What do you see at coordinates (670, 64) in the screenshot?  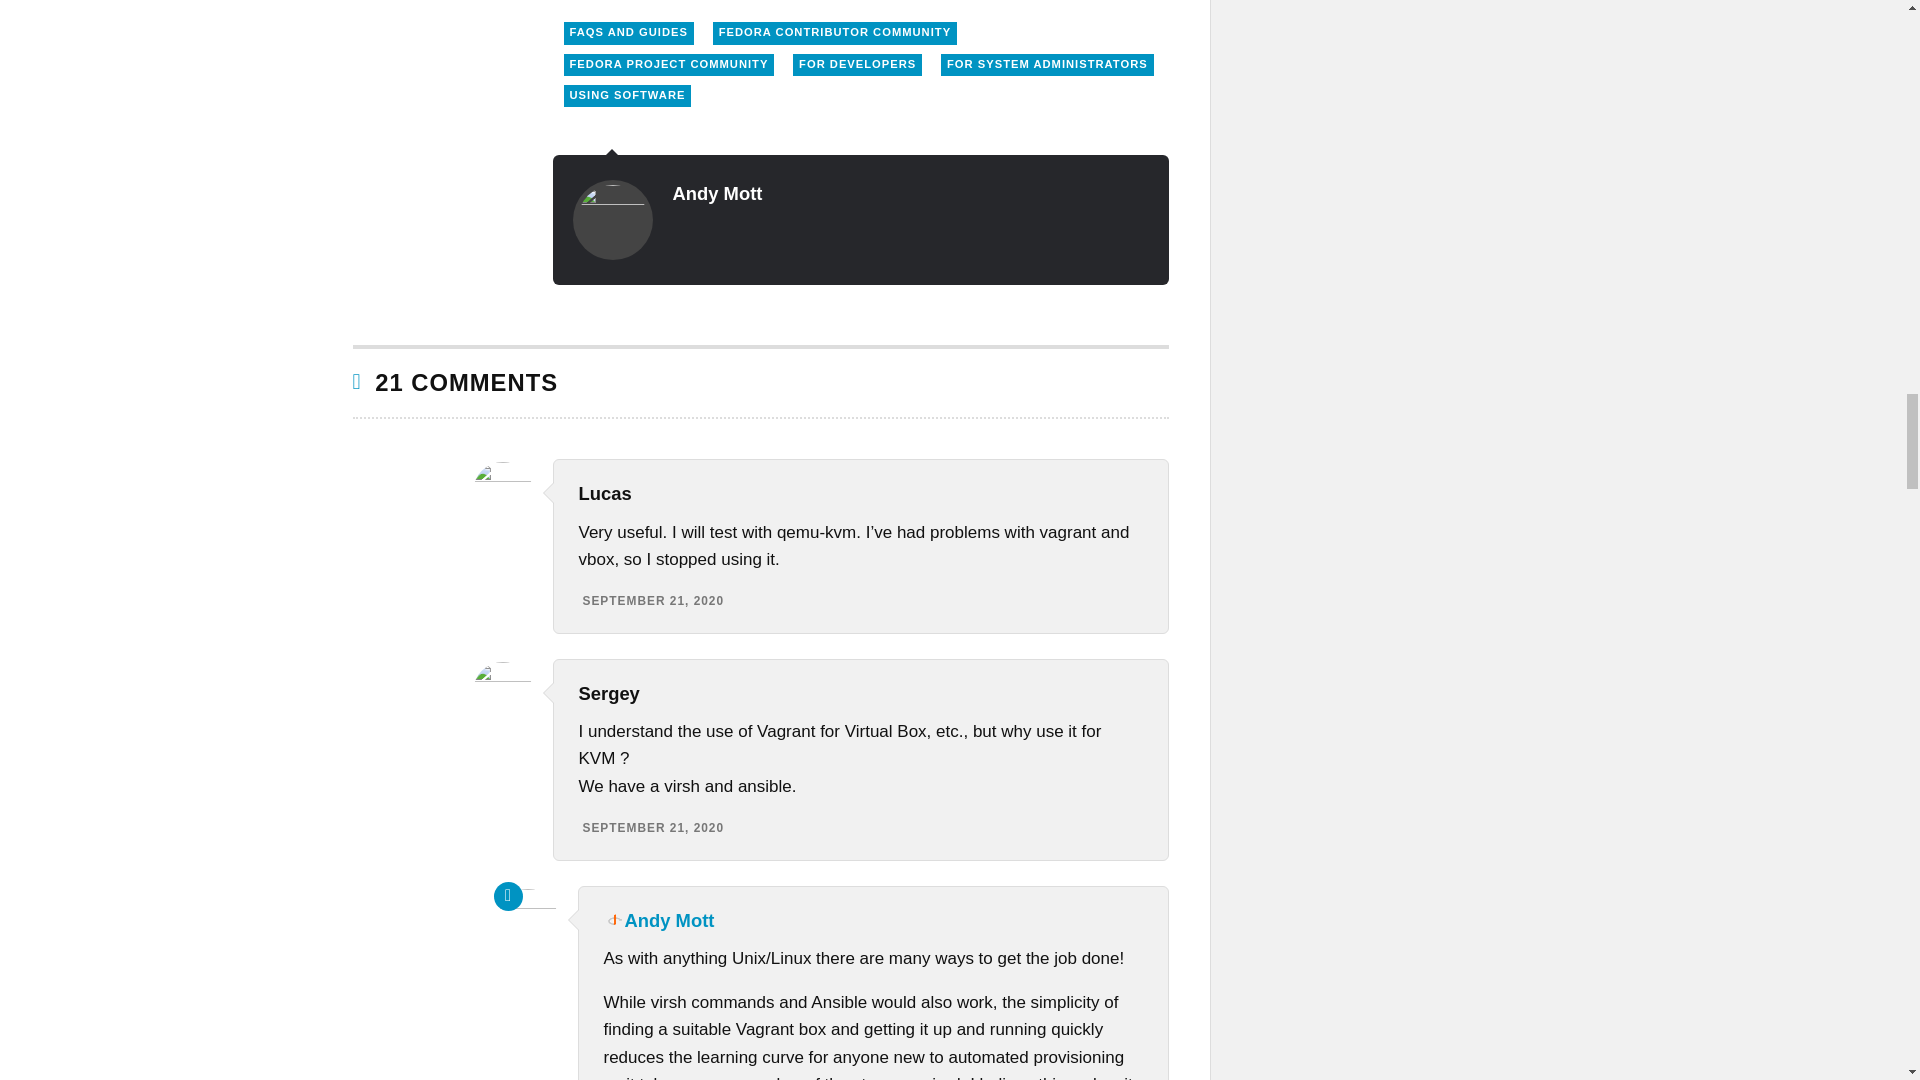 I see `FEDORA PROJECT COMMUNITY` at bounding box center [670, 64].